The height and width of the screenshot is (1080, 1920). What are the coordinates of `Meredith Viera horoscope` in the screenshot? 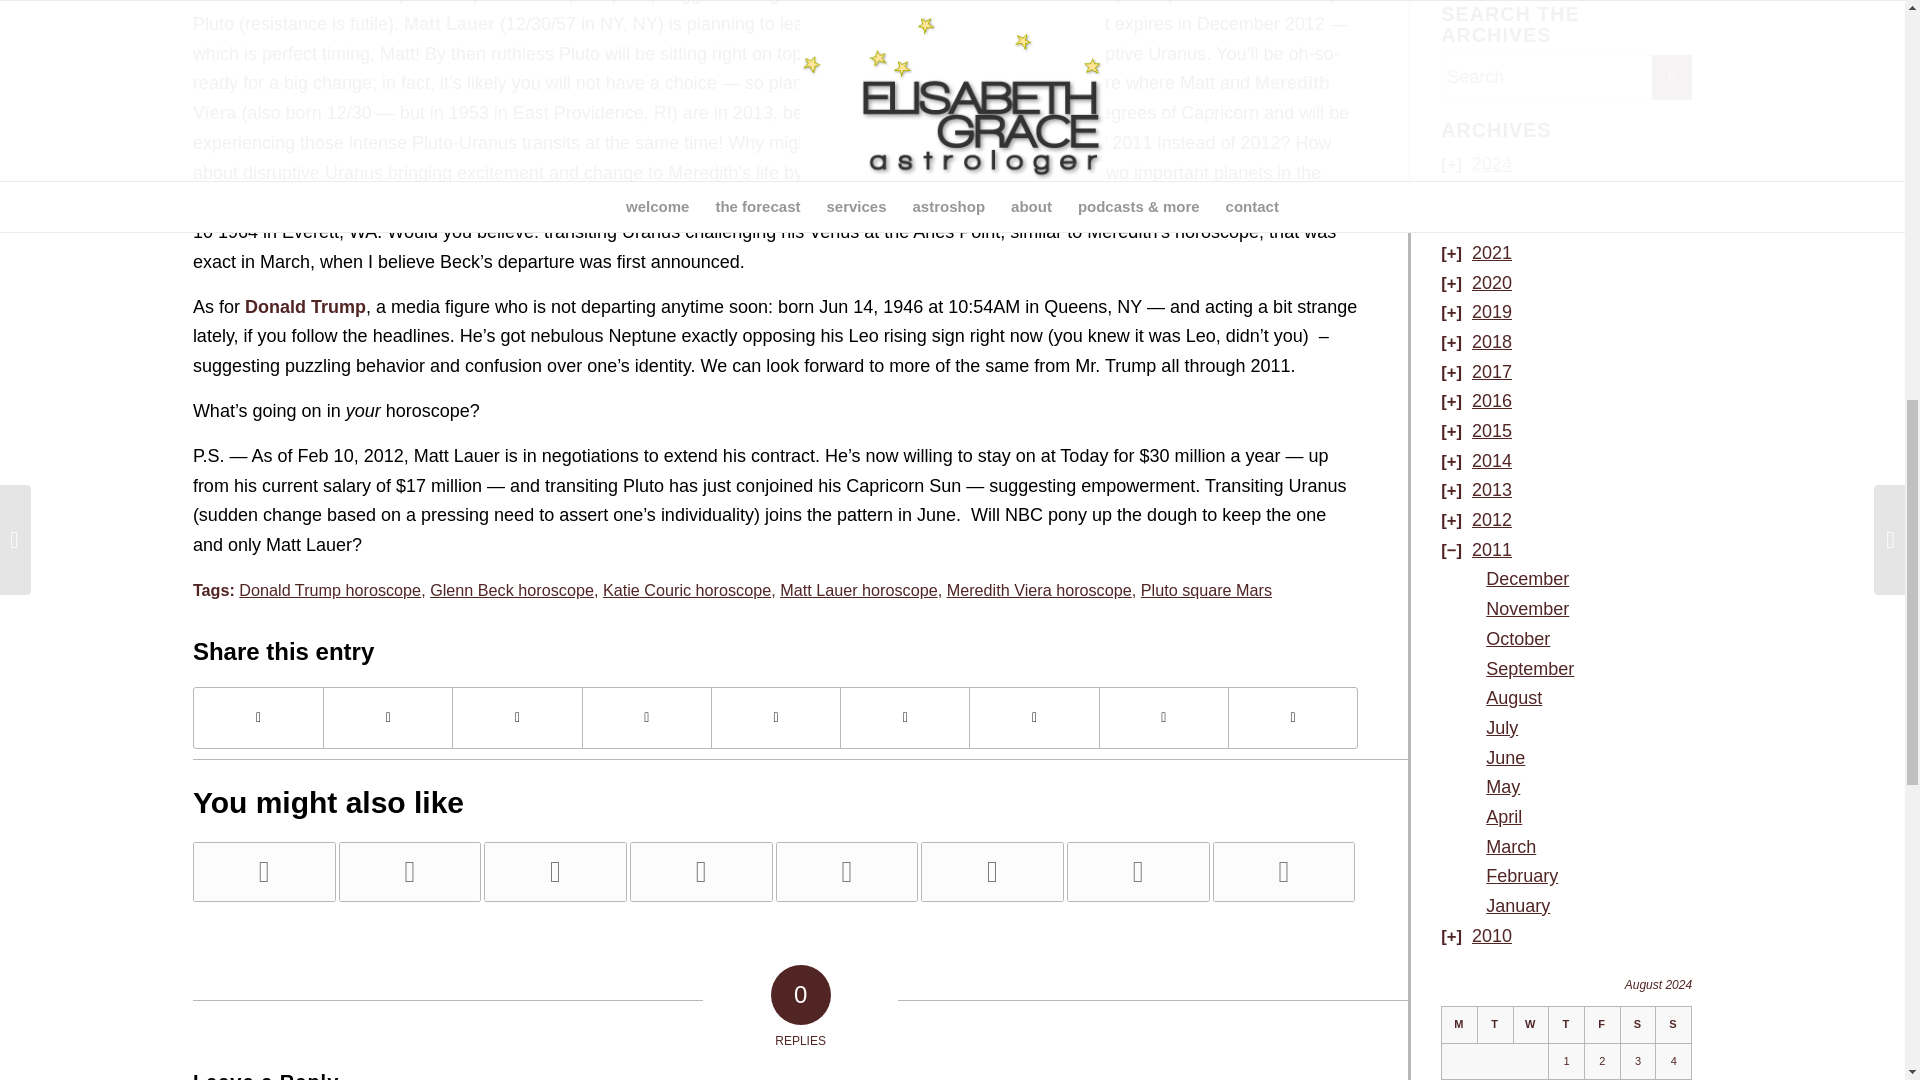 It's located at (1039, 590).